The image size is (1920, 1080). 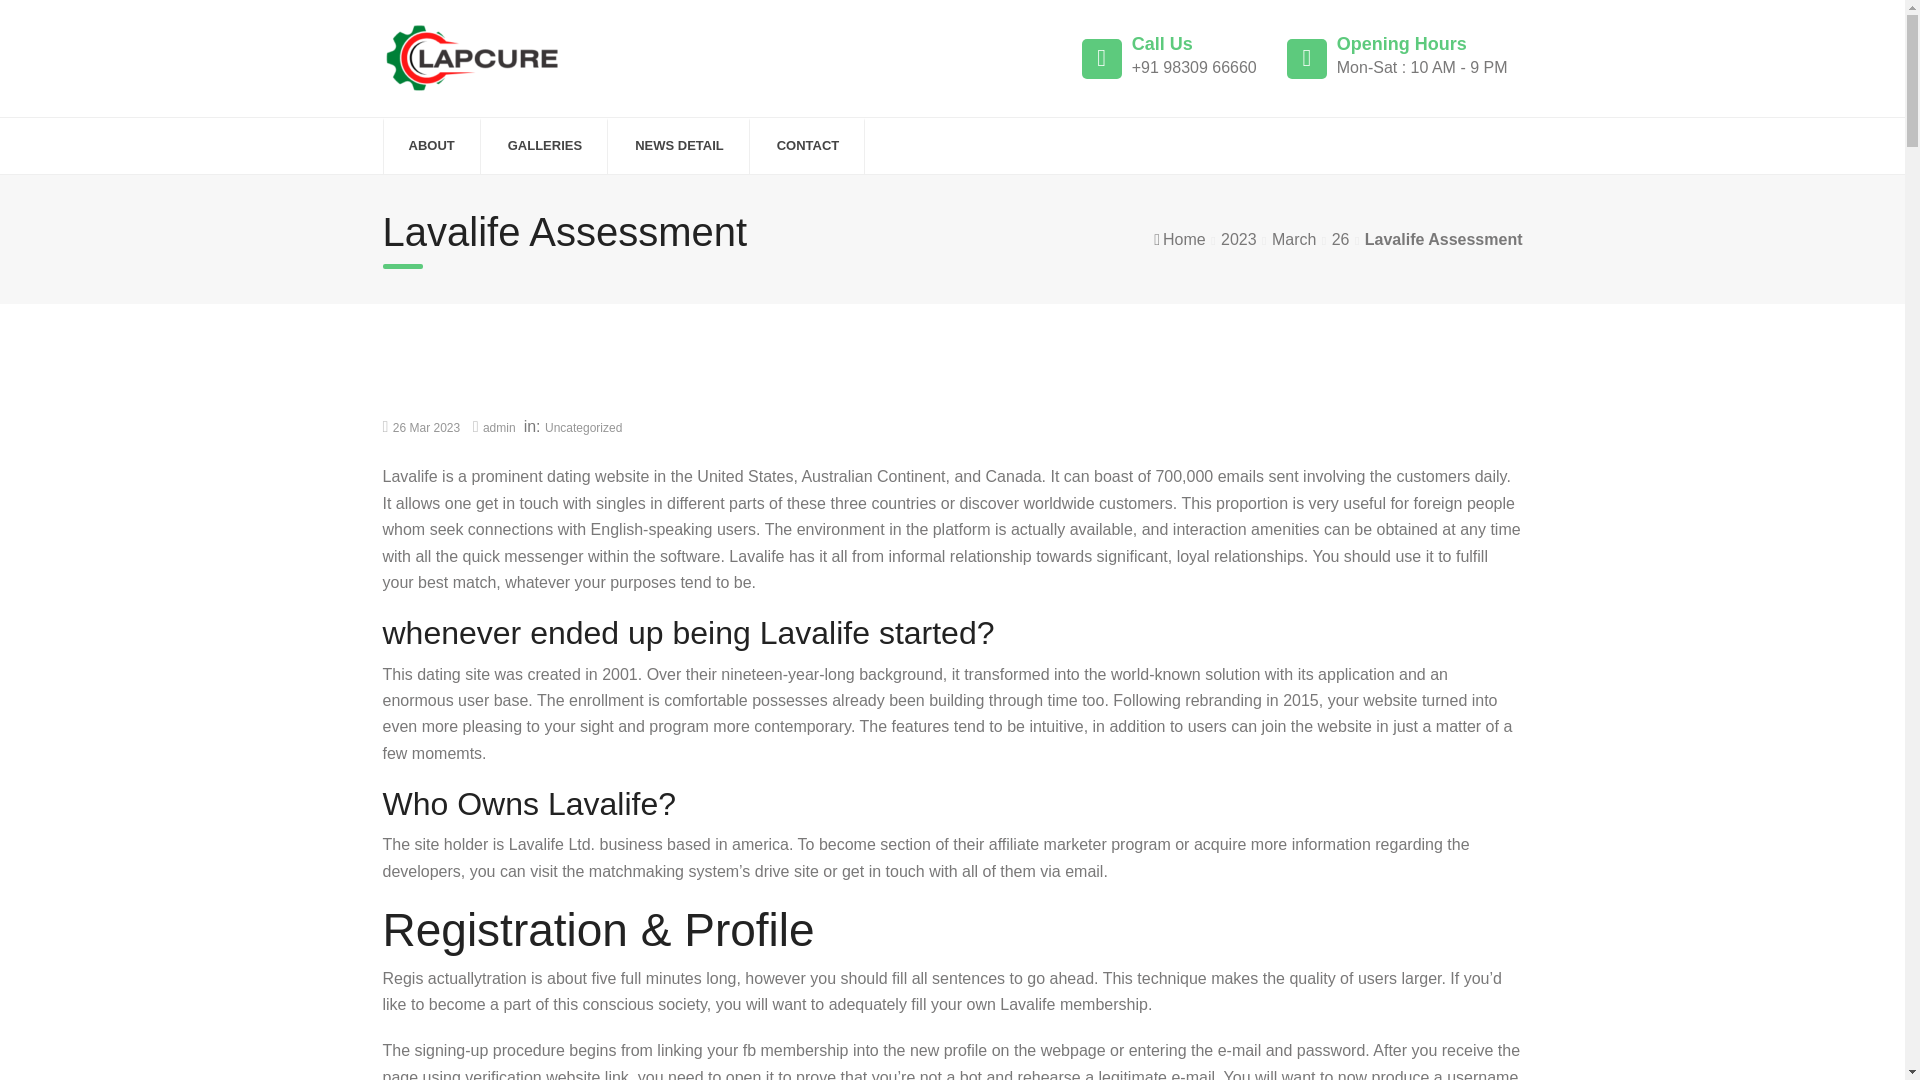 I want to click on GALLERIES, so click(x=544, y=146).